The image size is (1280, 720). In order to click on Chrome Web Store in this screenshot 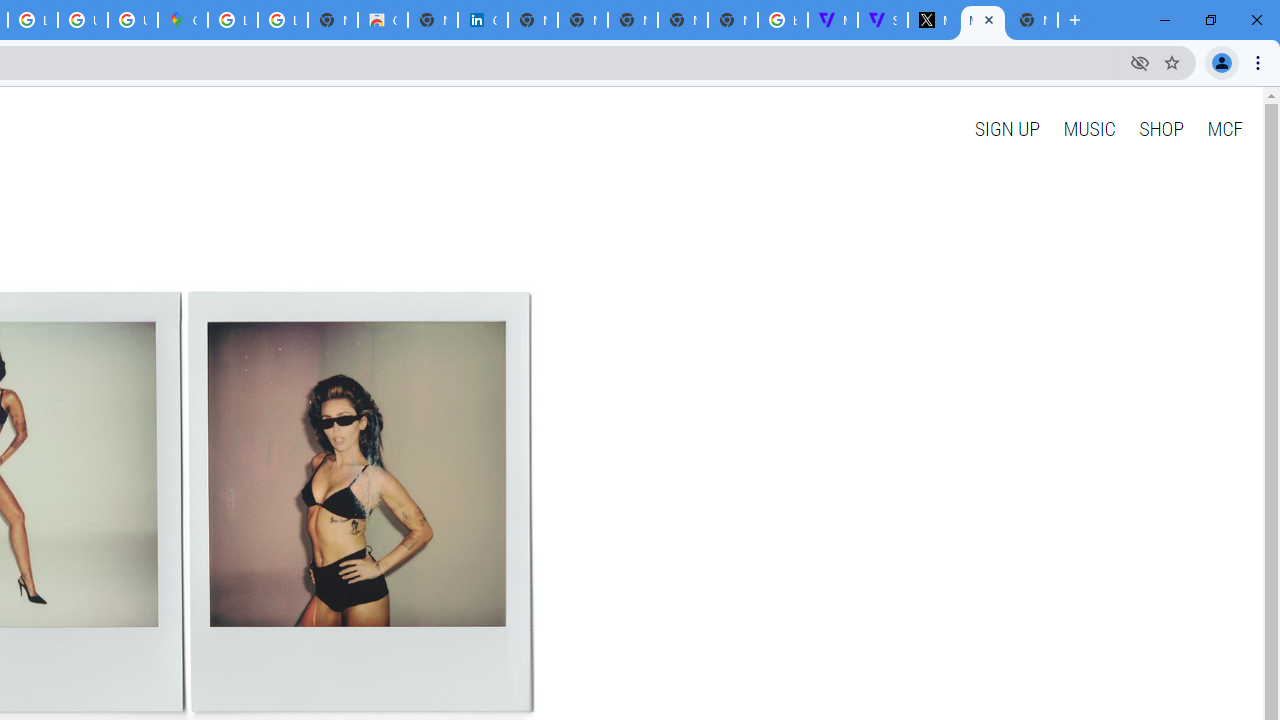, I will do `click(383, 20)`.